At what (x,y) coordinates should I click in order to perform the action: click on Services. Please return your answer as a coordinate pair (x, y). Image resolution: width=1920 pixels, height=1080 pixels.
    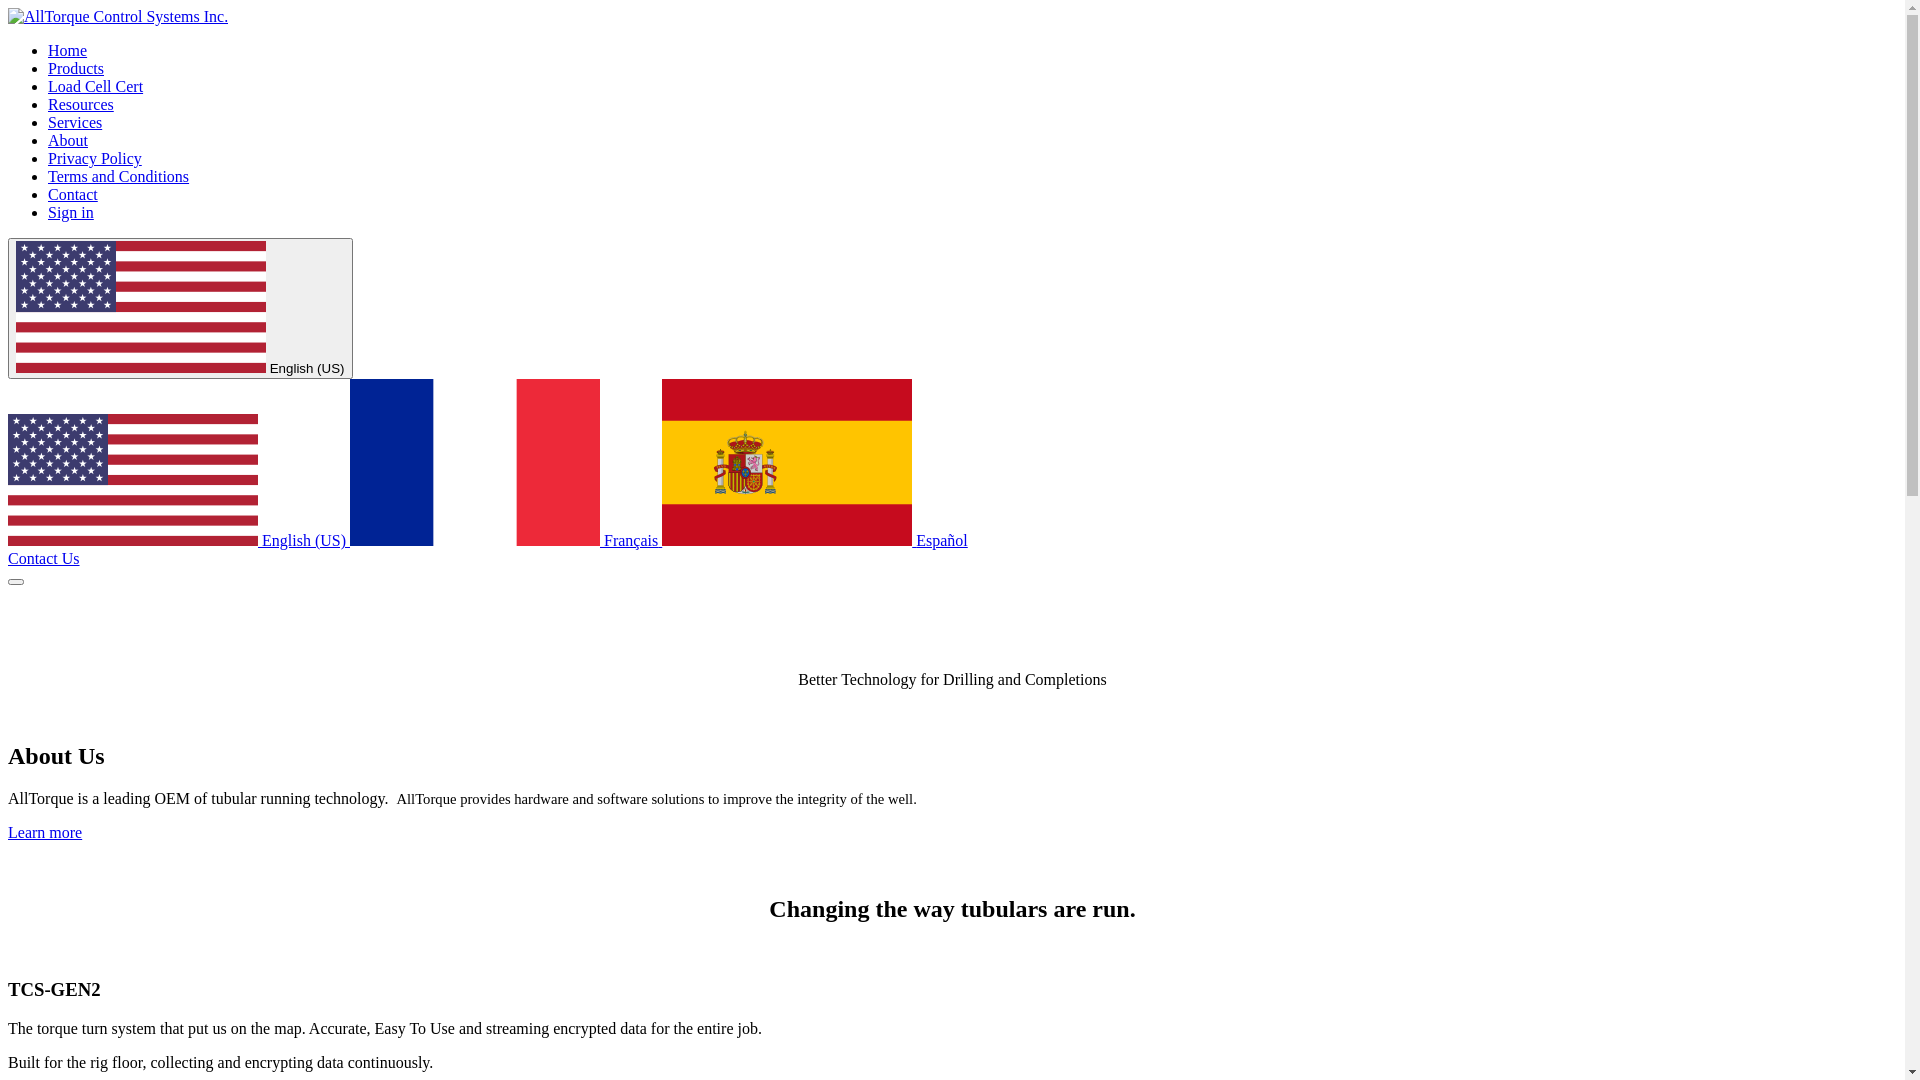
    Looking at the image, I should click on (75, 122).